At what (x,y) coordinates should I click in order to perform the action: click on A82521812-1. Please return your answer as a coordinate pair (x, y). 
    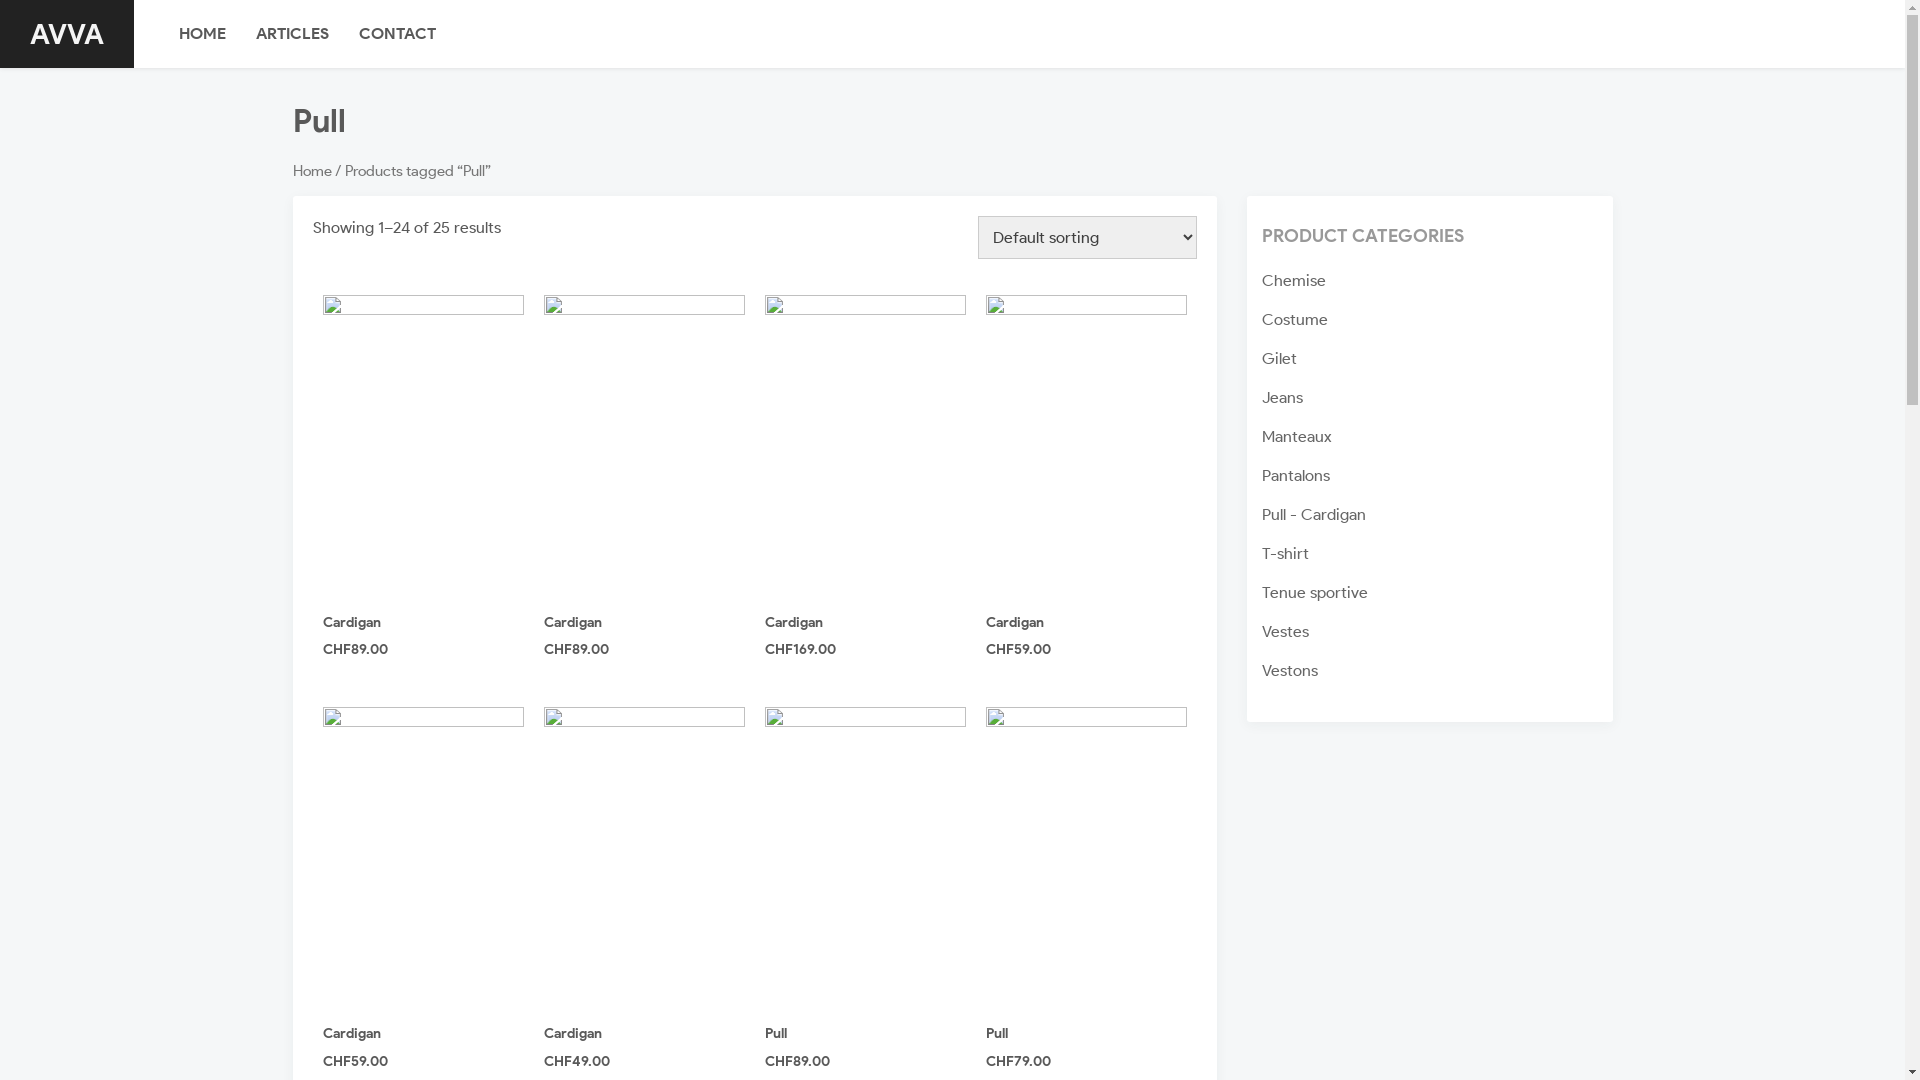
    Looking at the image, I should click on (644, 858).